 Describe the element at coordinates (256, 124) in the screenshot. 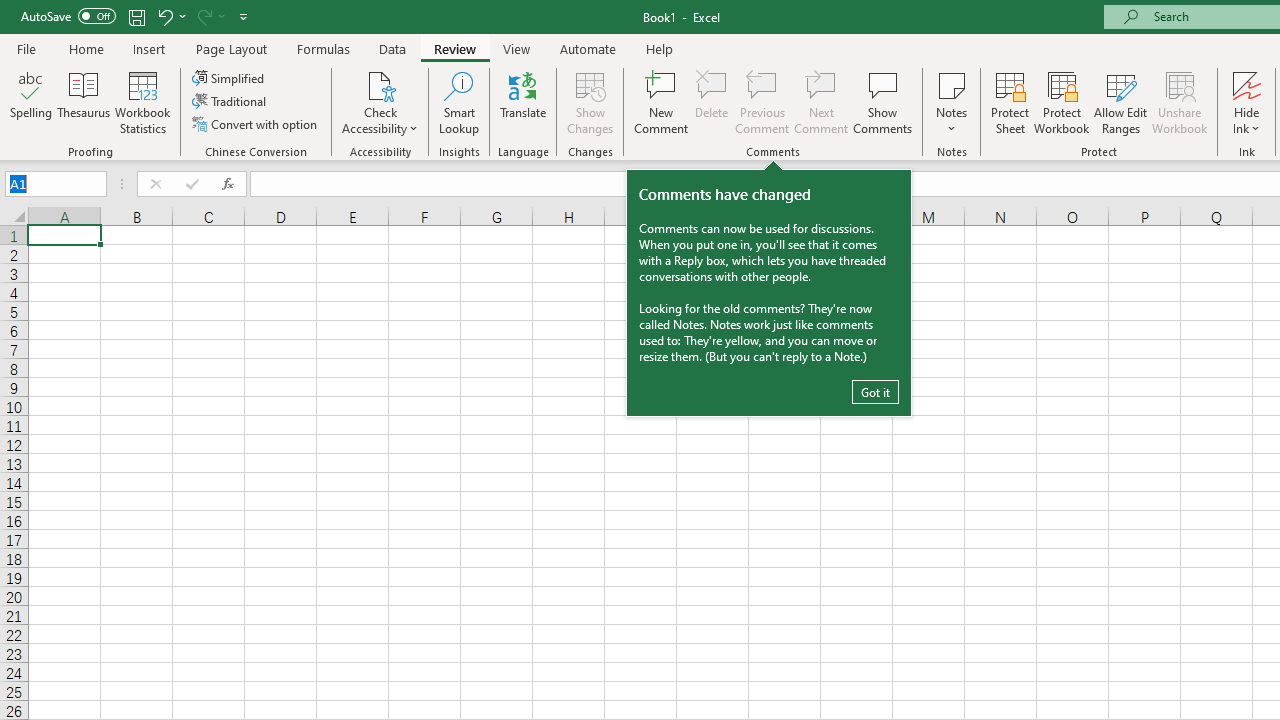

I see `Convert with option` at that location.